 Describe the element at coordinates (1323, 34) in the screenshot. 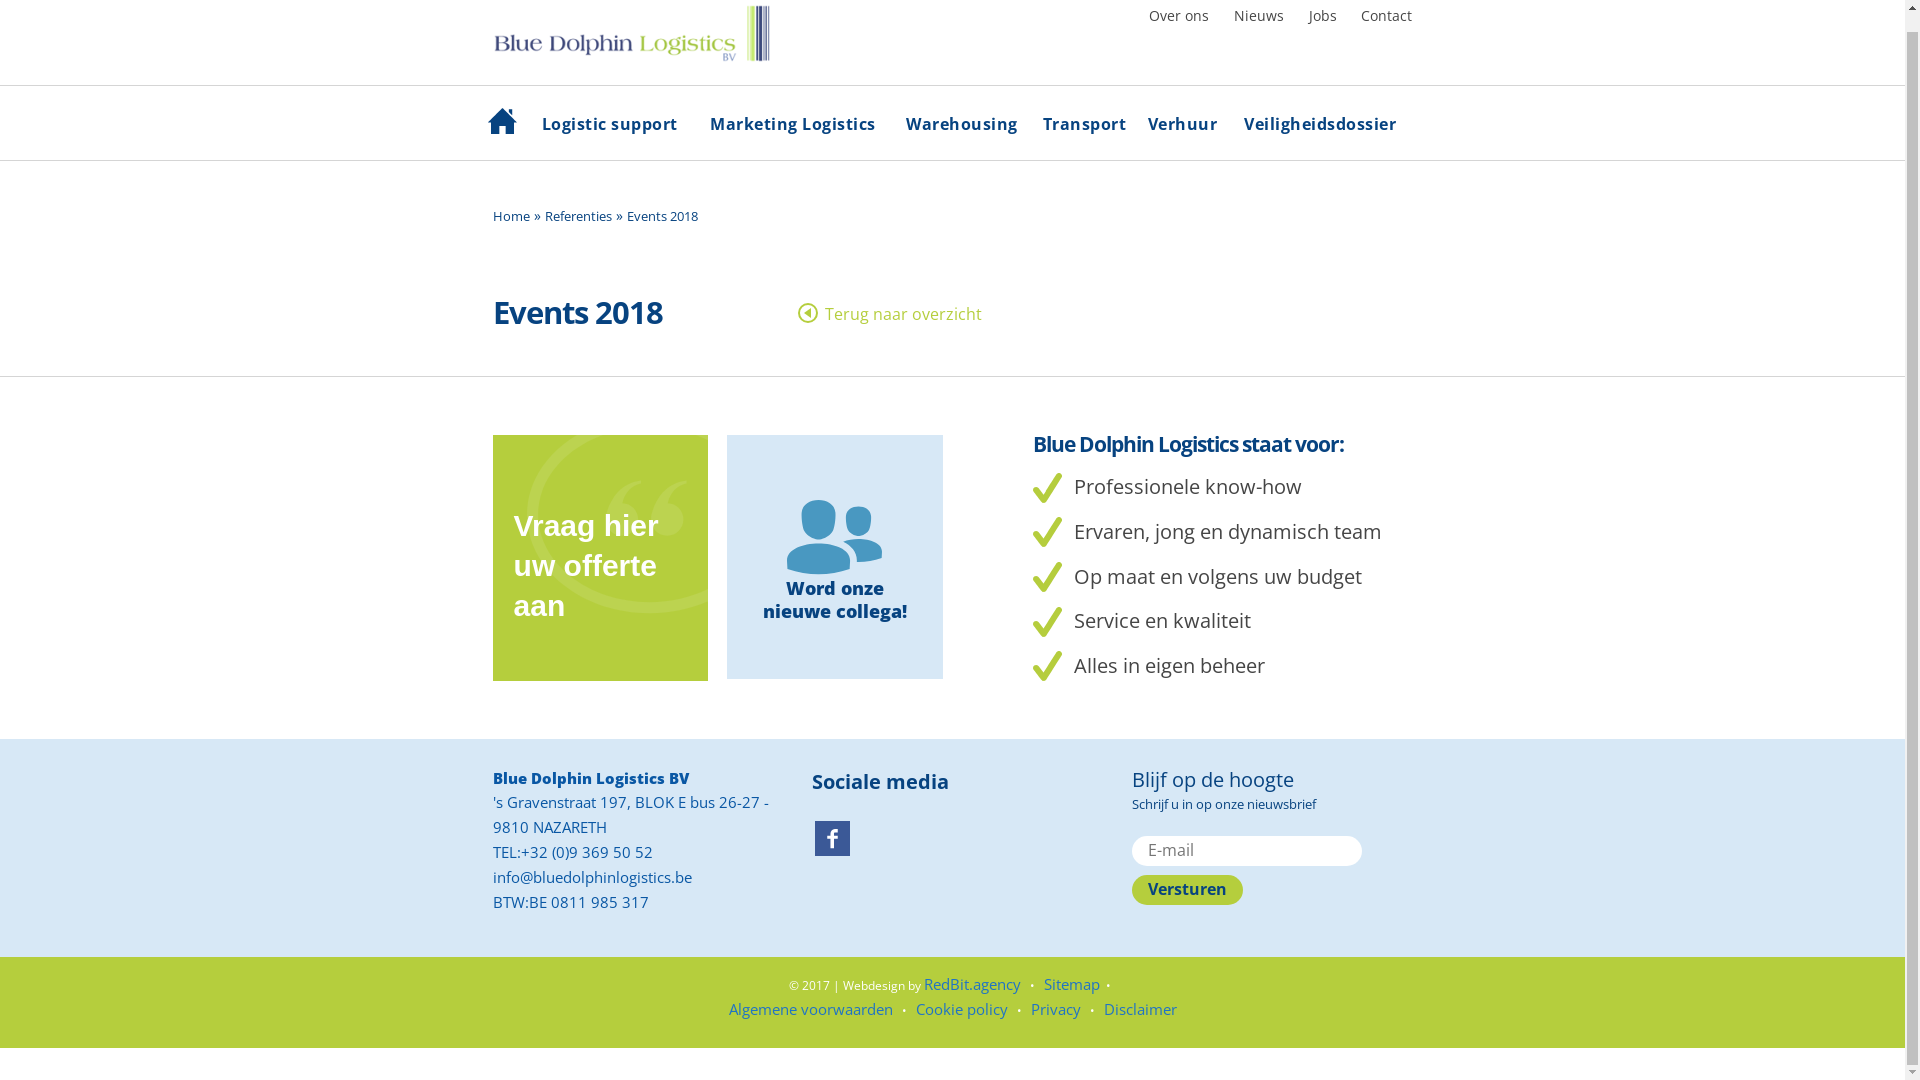

I see `Jobs` at that location.